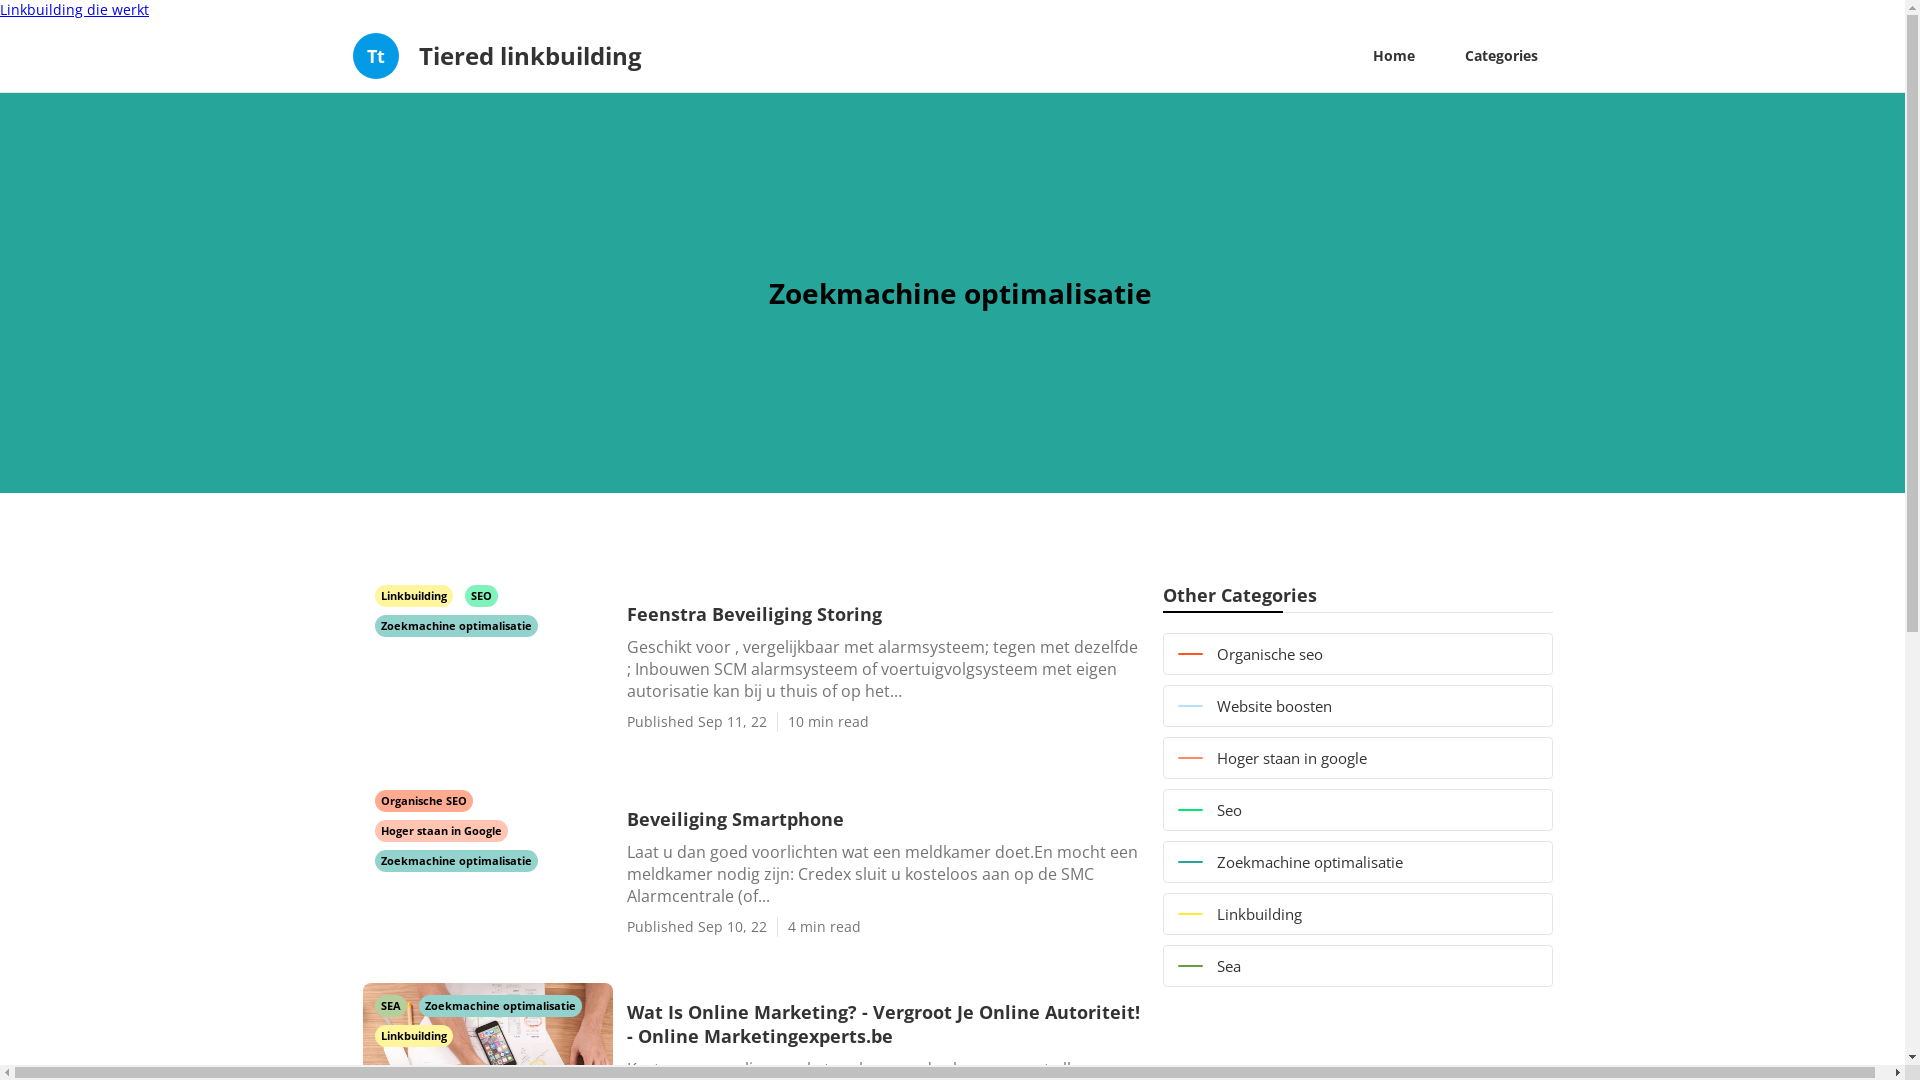  Describe the element at coordinates (392, 1004) in the screenshot. I see `SEA` at that location.